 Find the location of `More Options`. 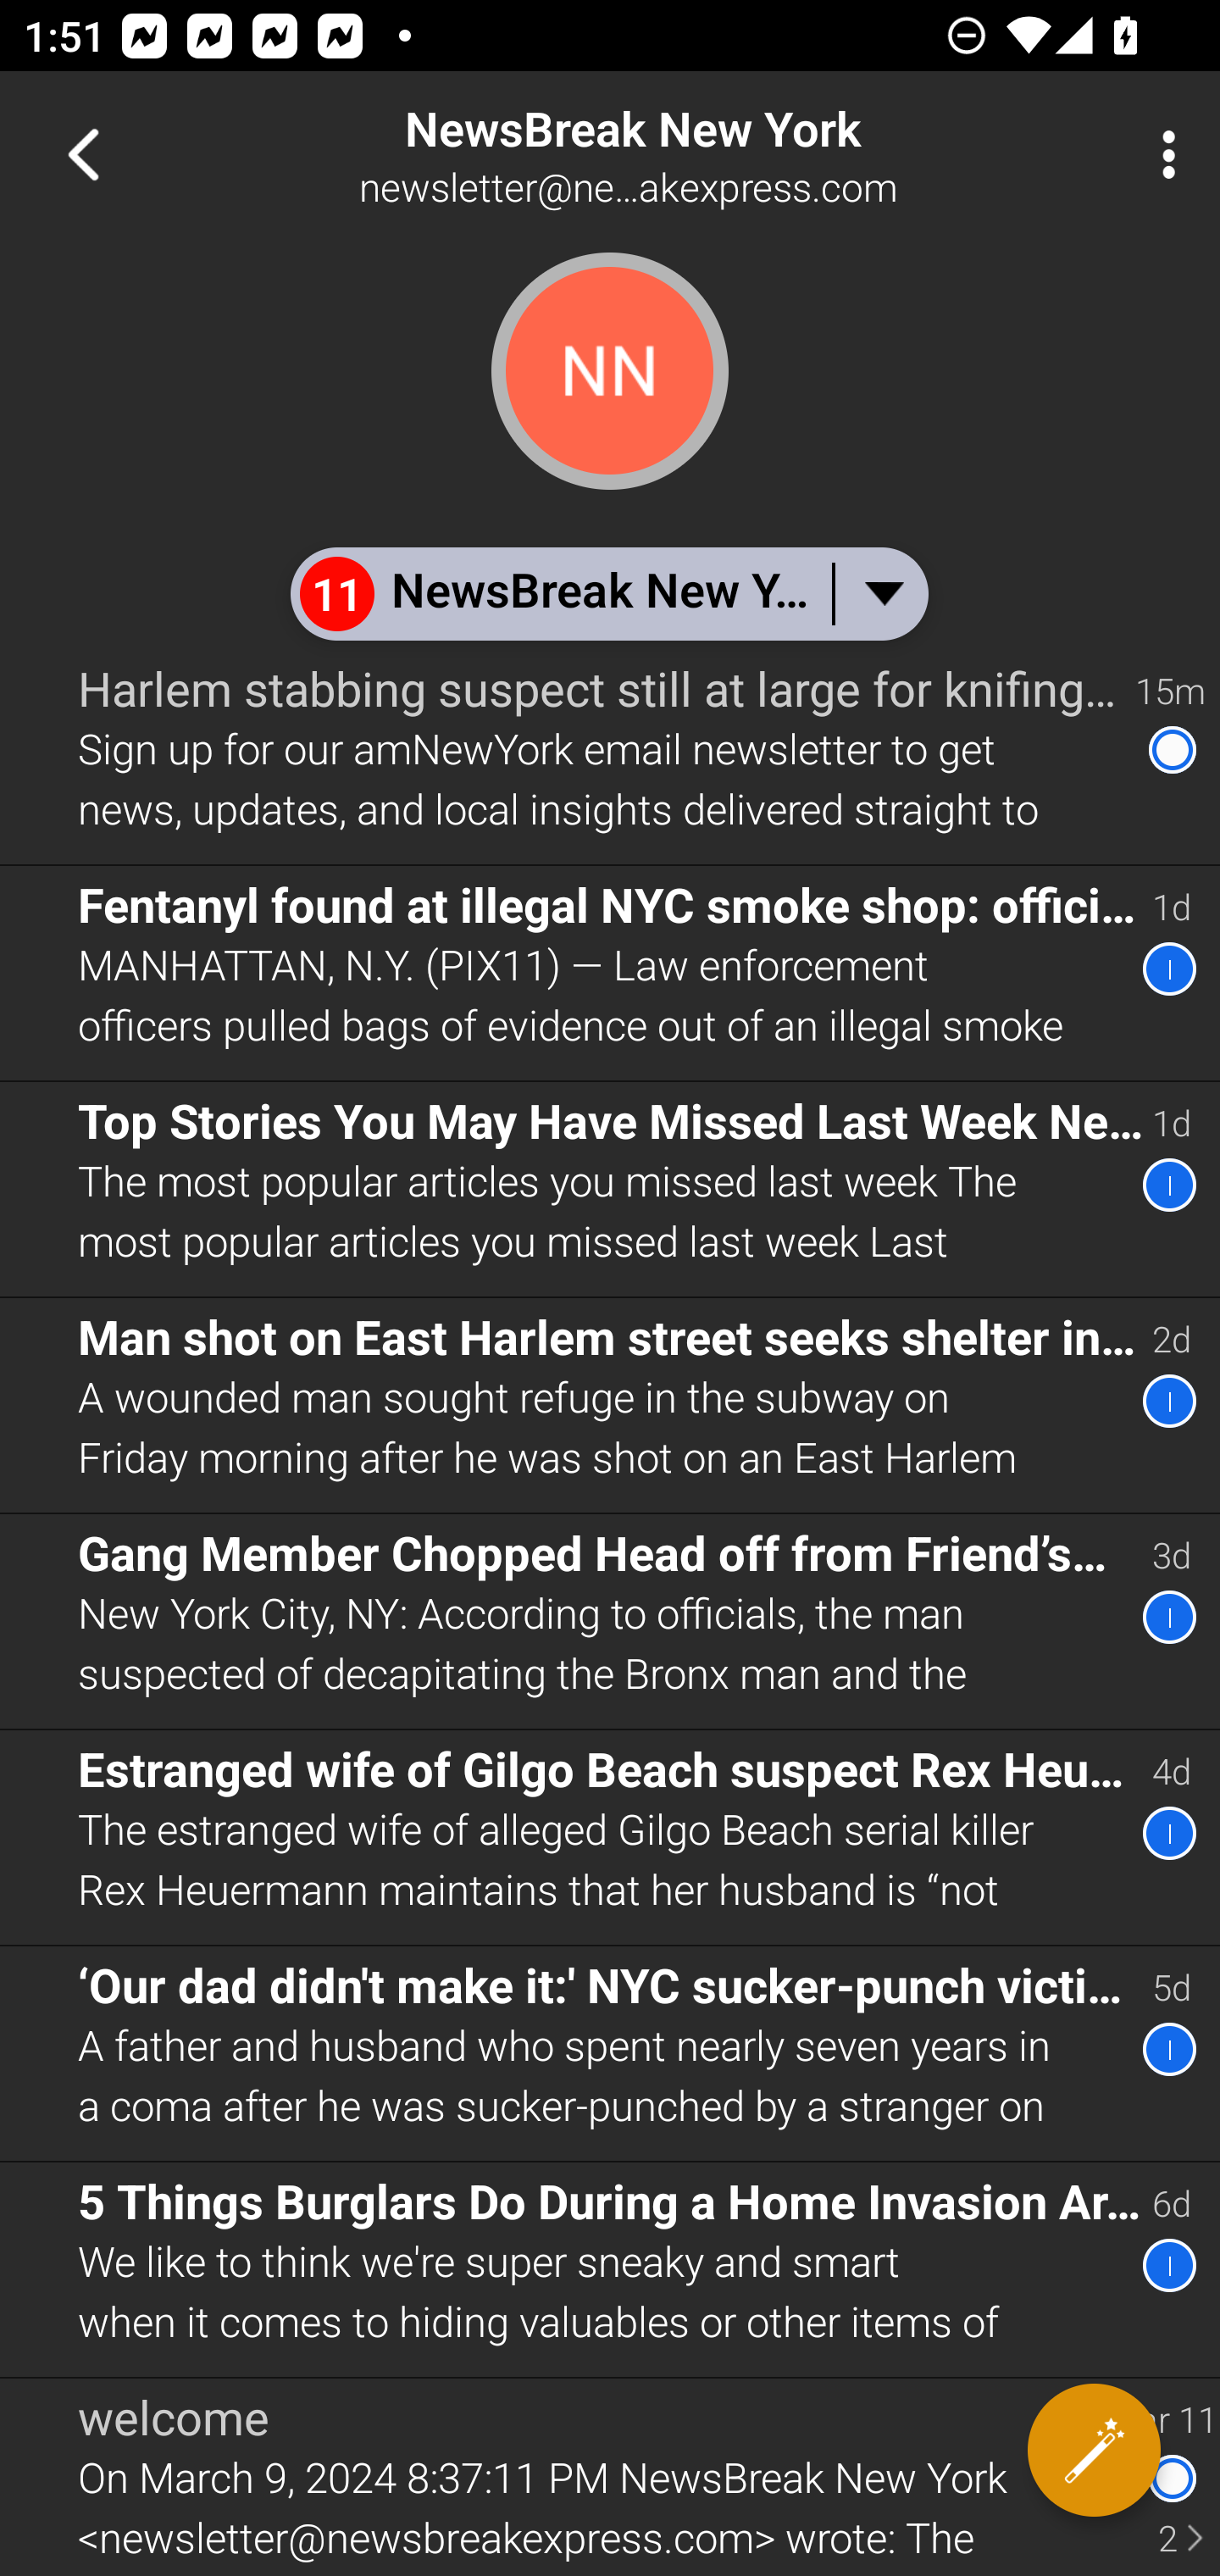

More Options is located at coordinates (1161, 154).